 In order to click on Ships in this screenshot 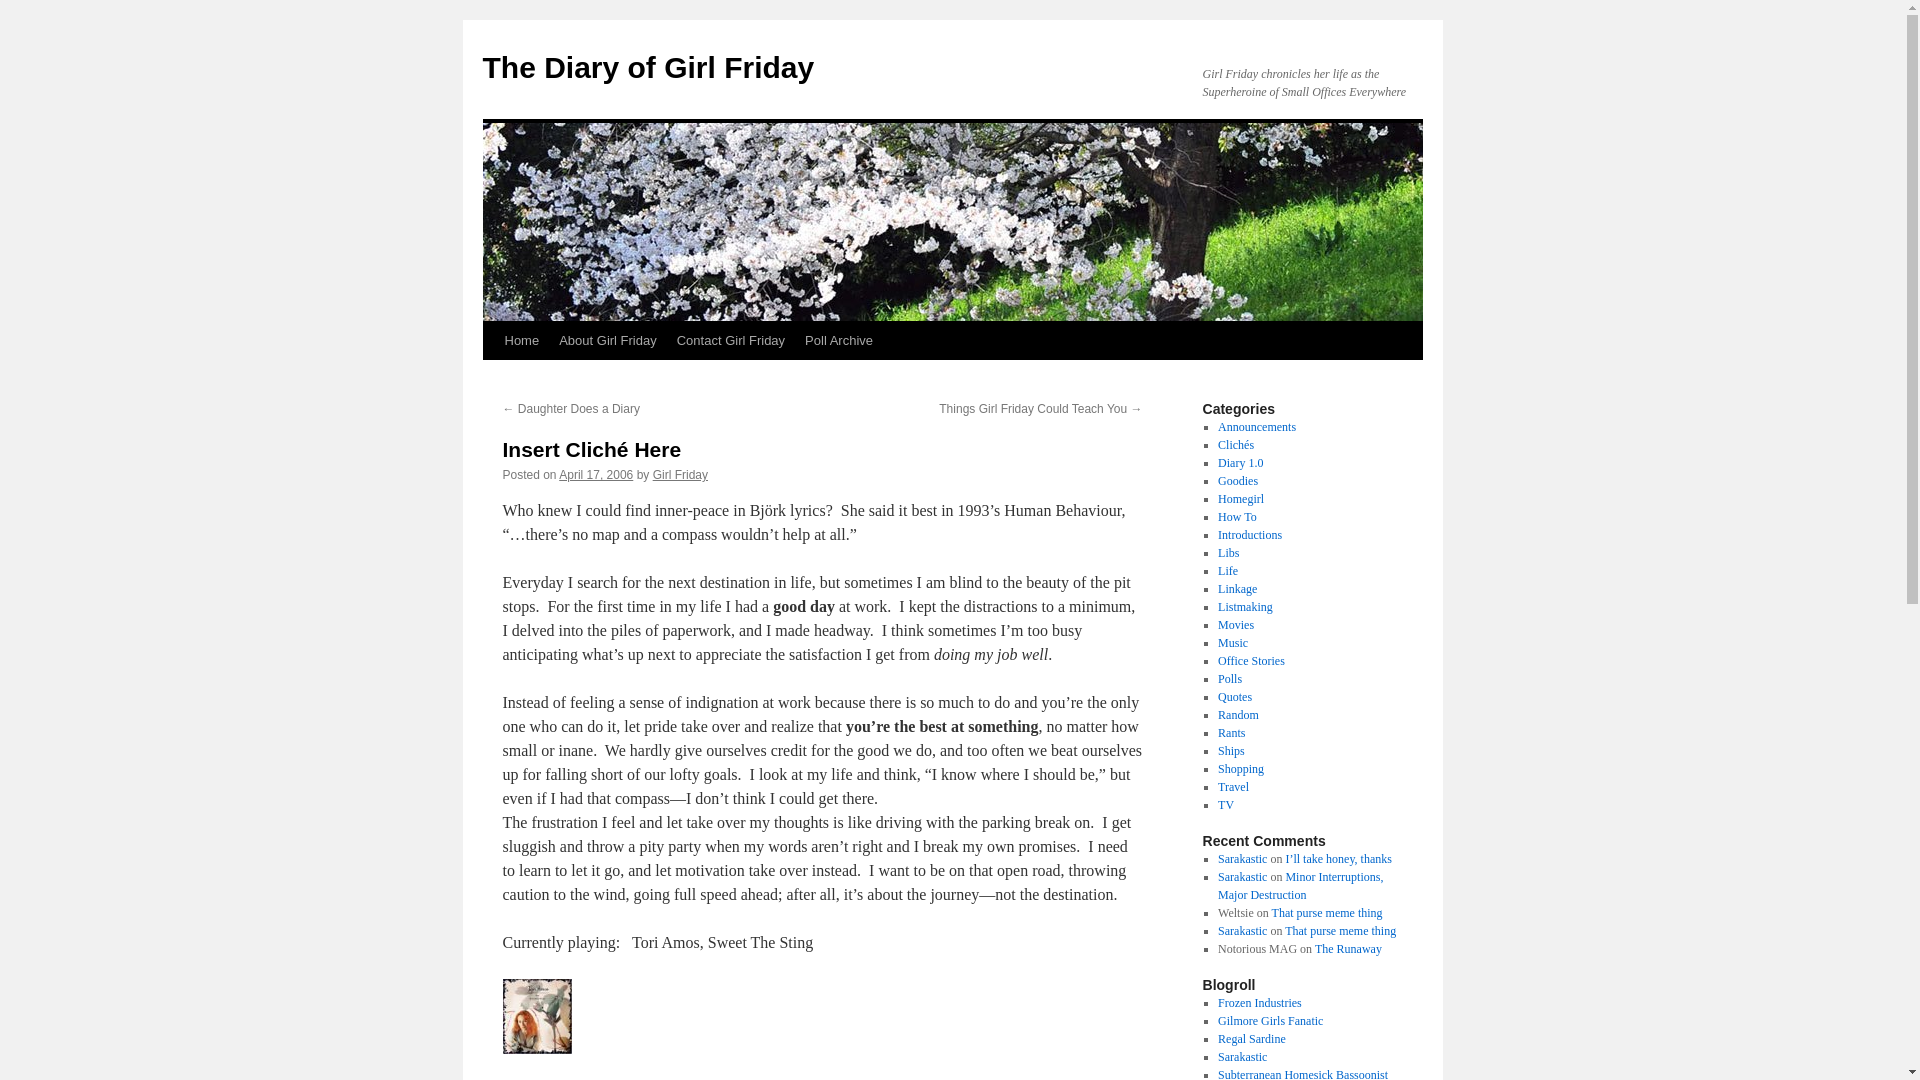, I will do `click(1230, 751)`.